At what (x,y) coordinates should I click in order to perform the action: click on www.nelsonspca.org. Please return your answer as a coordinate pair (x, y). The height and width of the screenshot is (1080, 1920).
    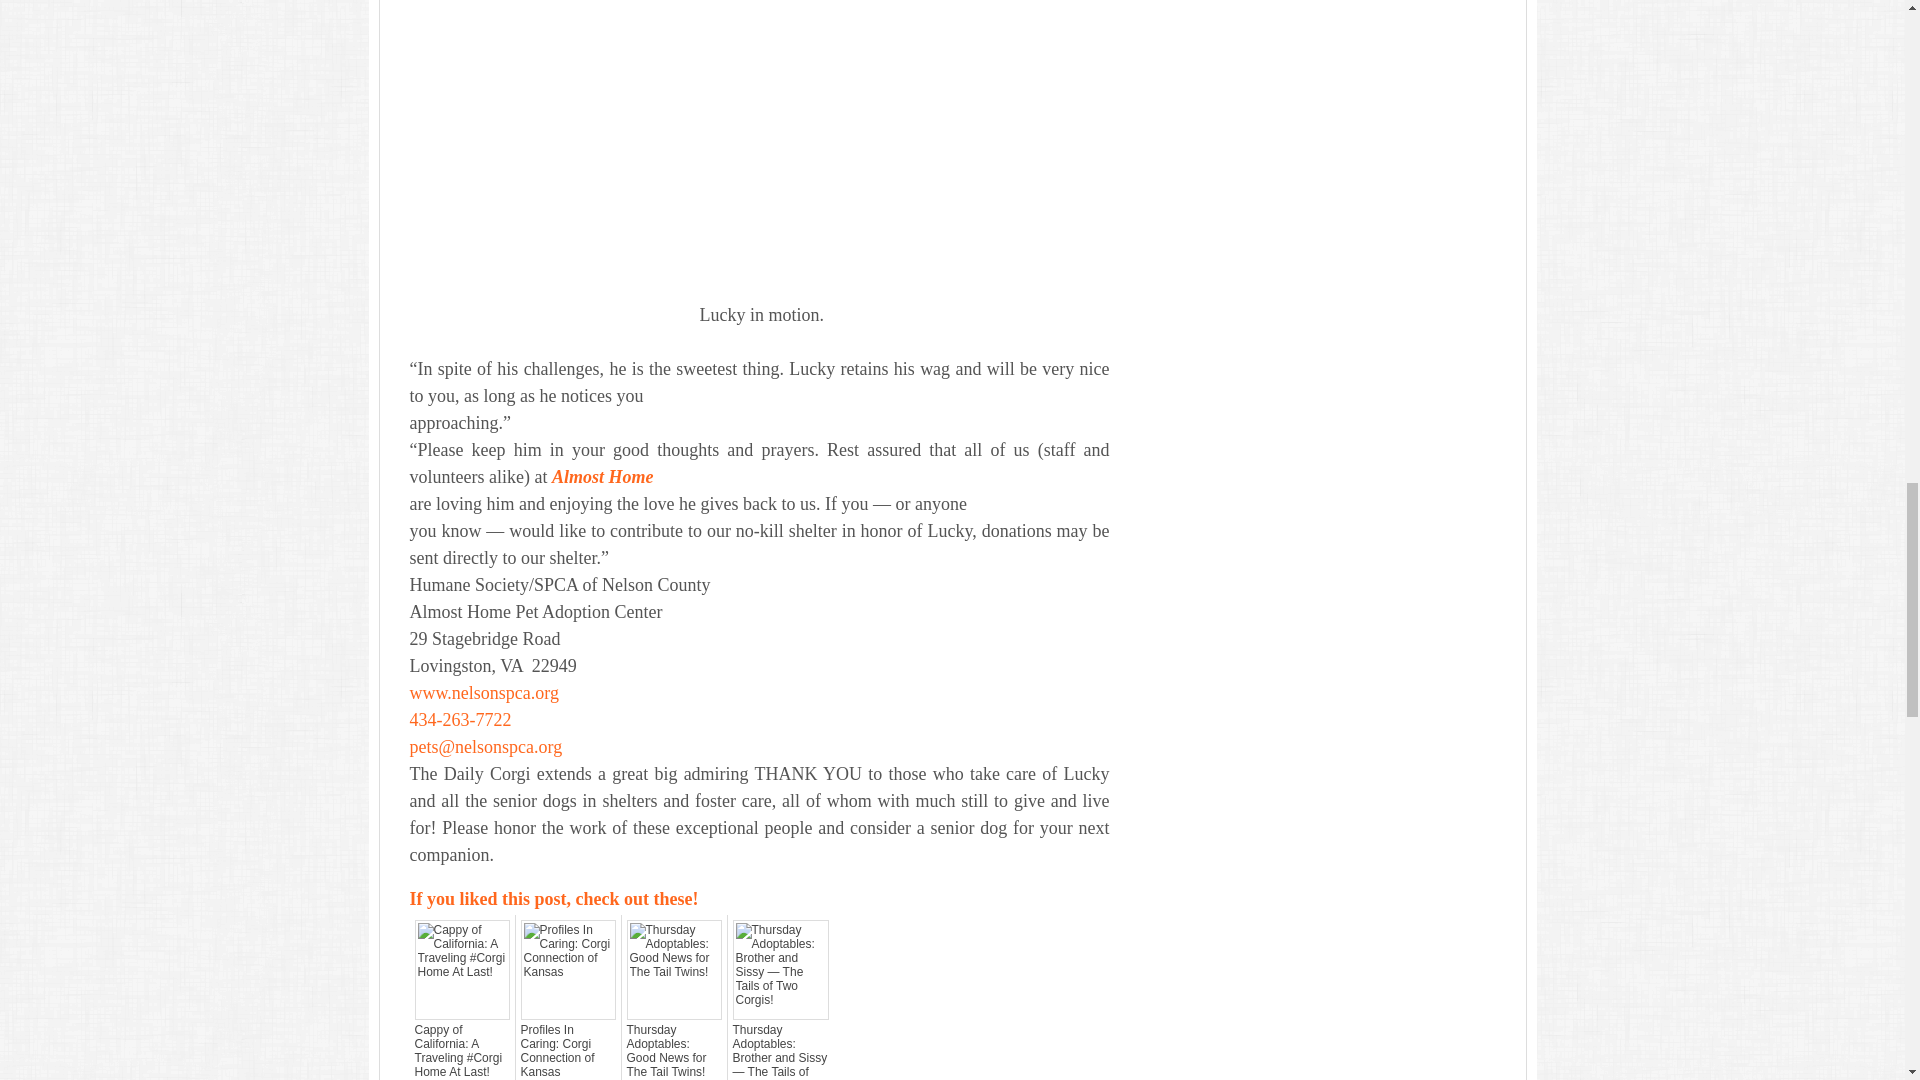
    Looking at the image, I should click on (484, 692).